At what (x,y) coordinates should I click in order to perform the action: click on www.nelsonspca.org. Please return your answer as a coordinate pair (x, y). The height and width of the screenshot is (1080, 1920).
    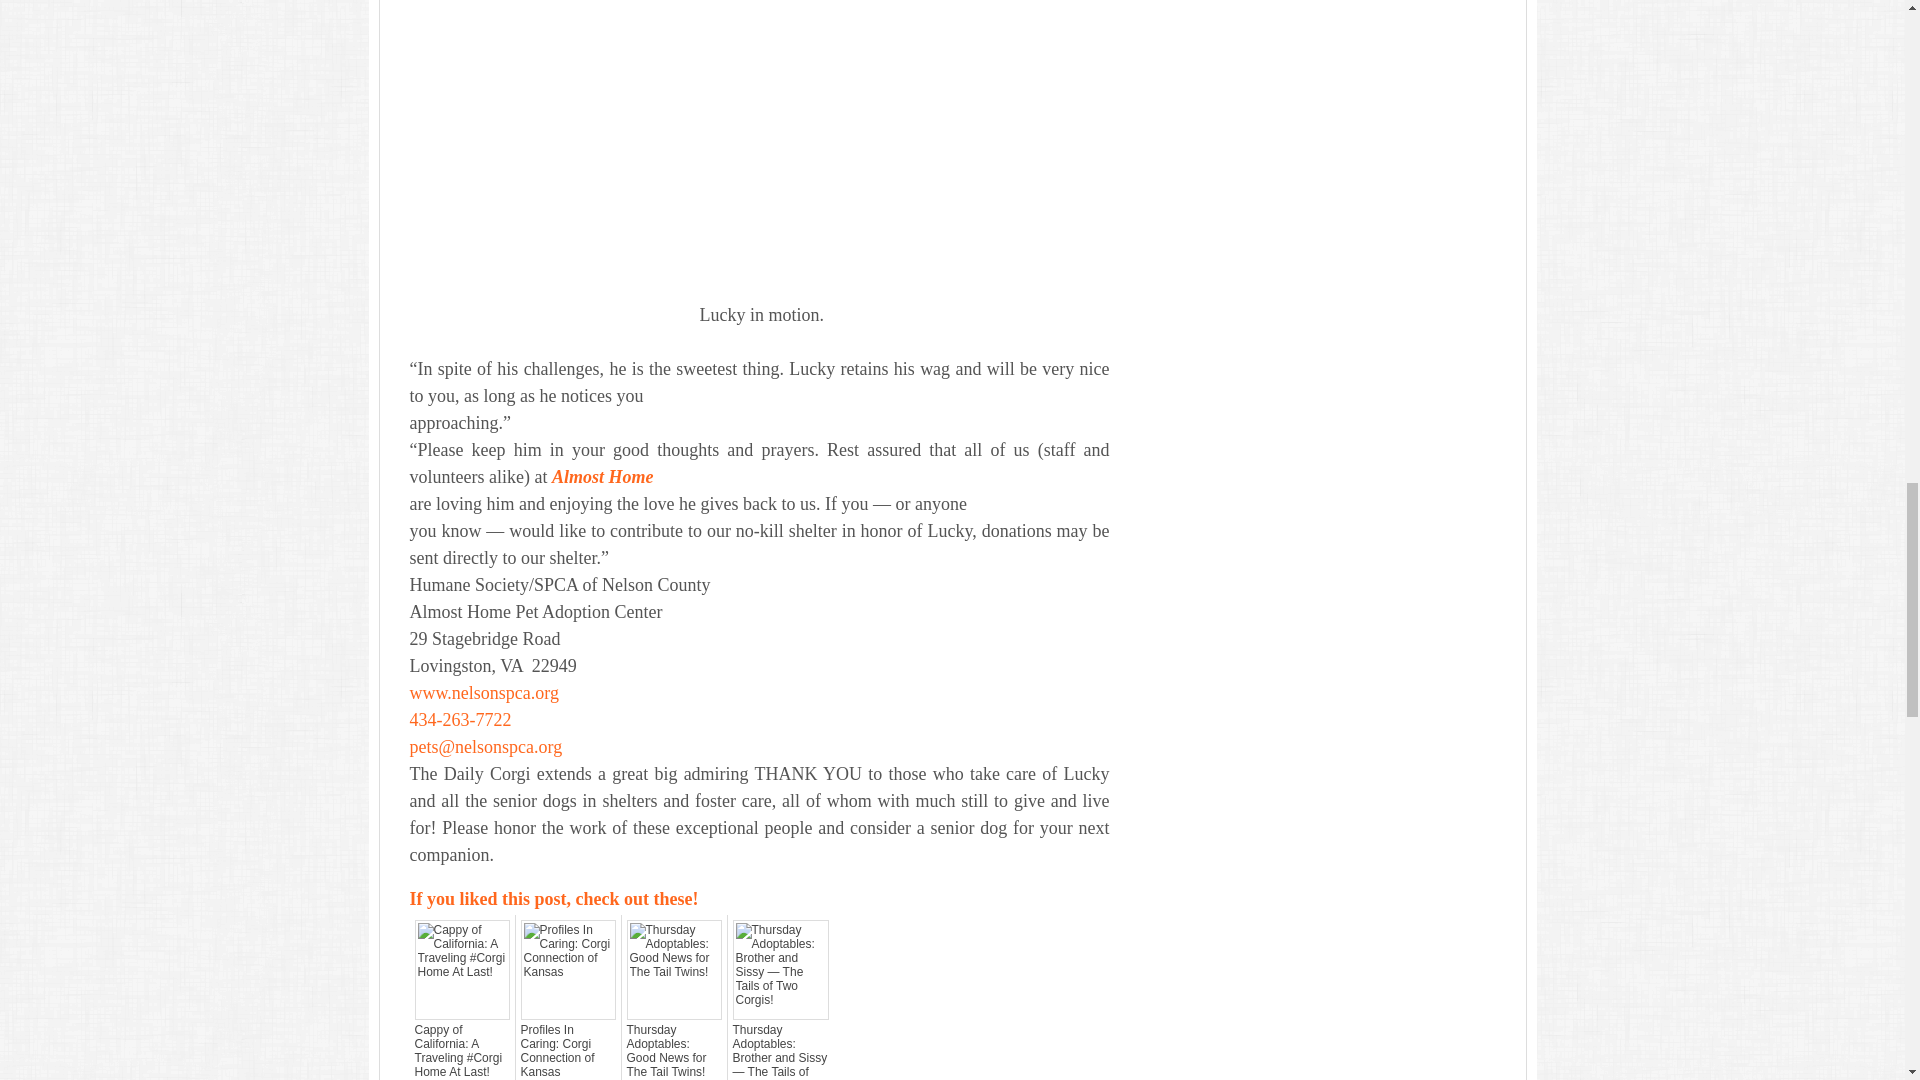
    Looking at the image, I should click on (484, 692).